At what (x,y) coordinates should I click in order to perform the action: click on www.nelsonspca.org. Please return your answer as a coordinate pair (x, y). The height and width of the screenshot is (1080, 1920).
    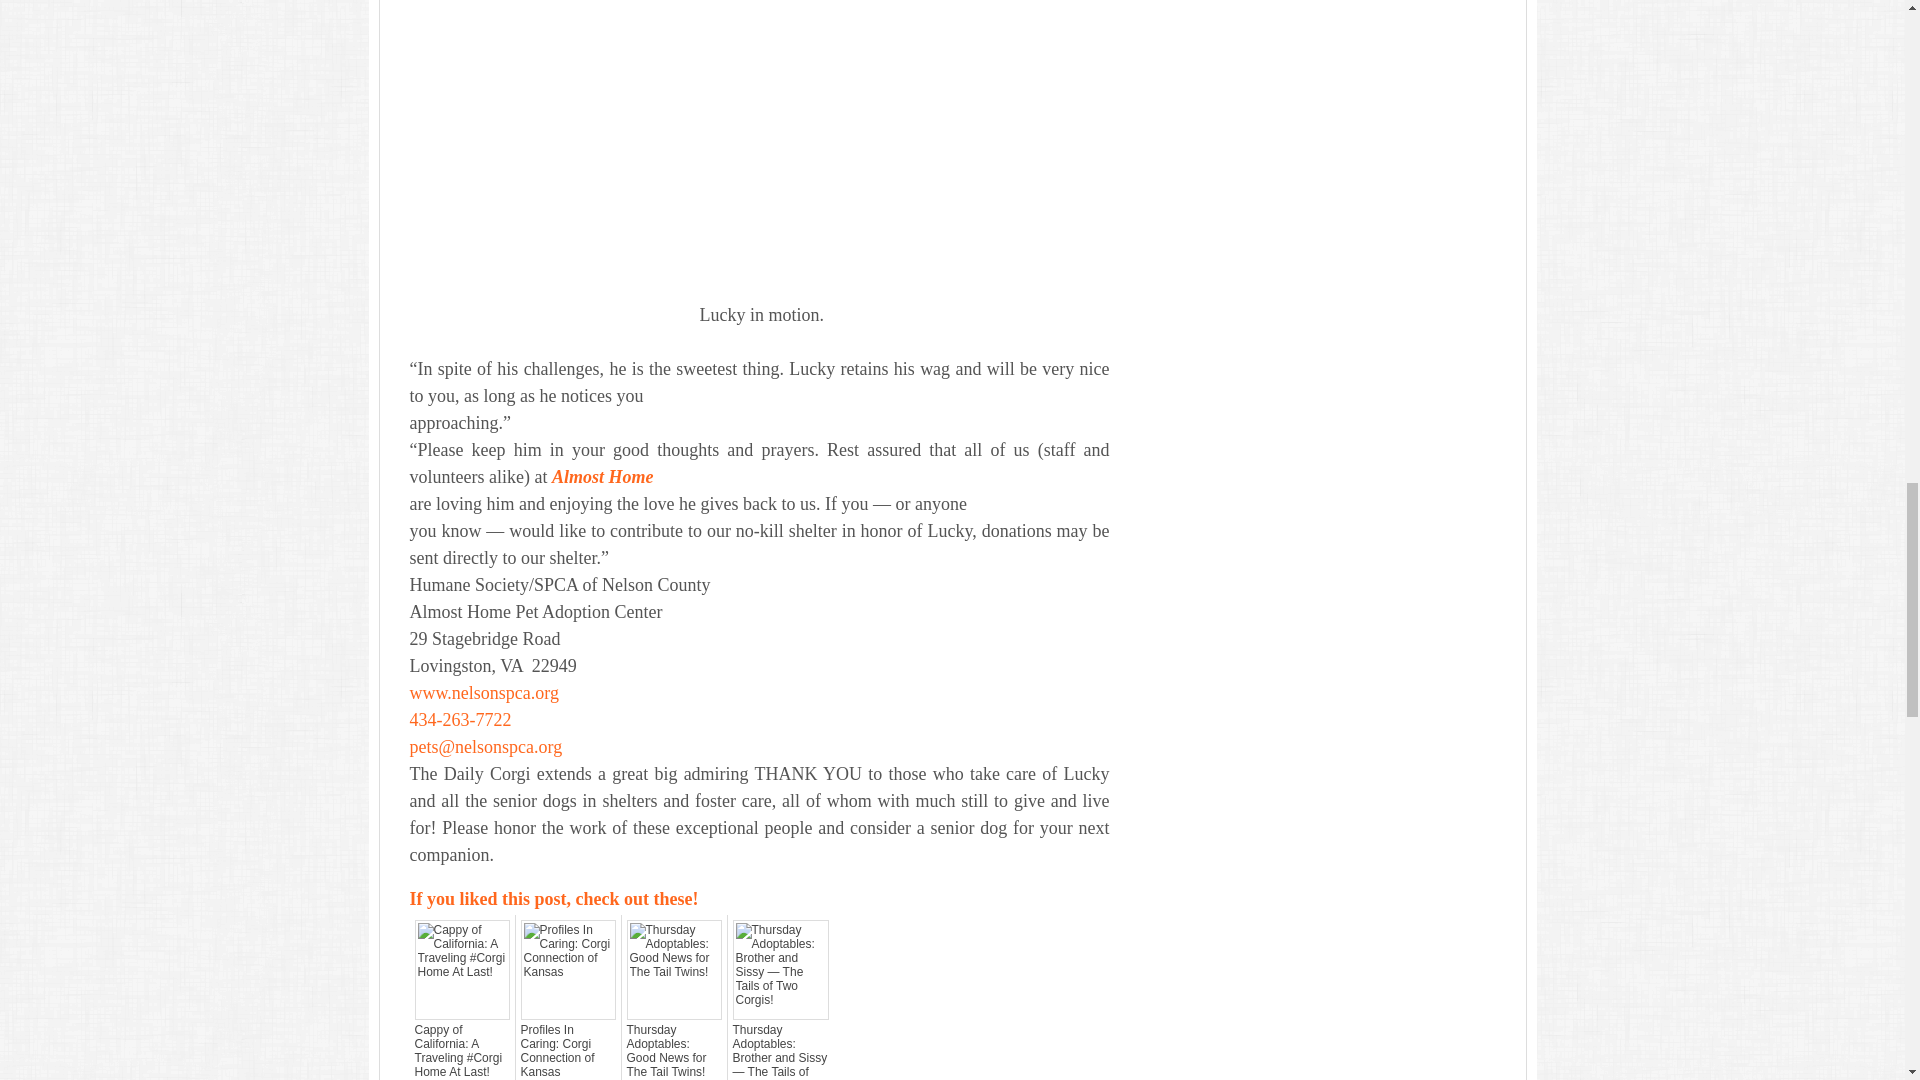
    Looking at the image, I should click on (484, 692).